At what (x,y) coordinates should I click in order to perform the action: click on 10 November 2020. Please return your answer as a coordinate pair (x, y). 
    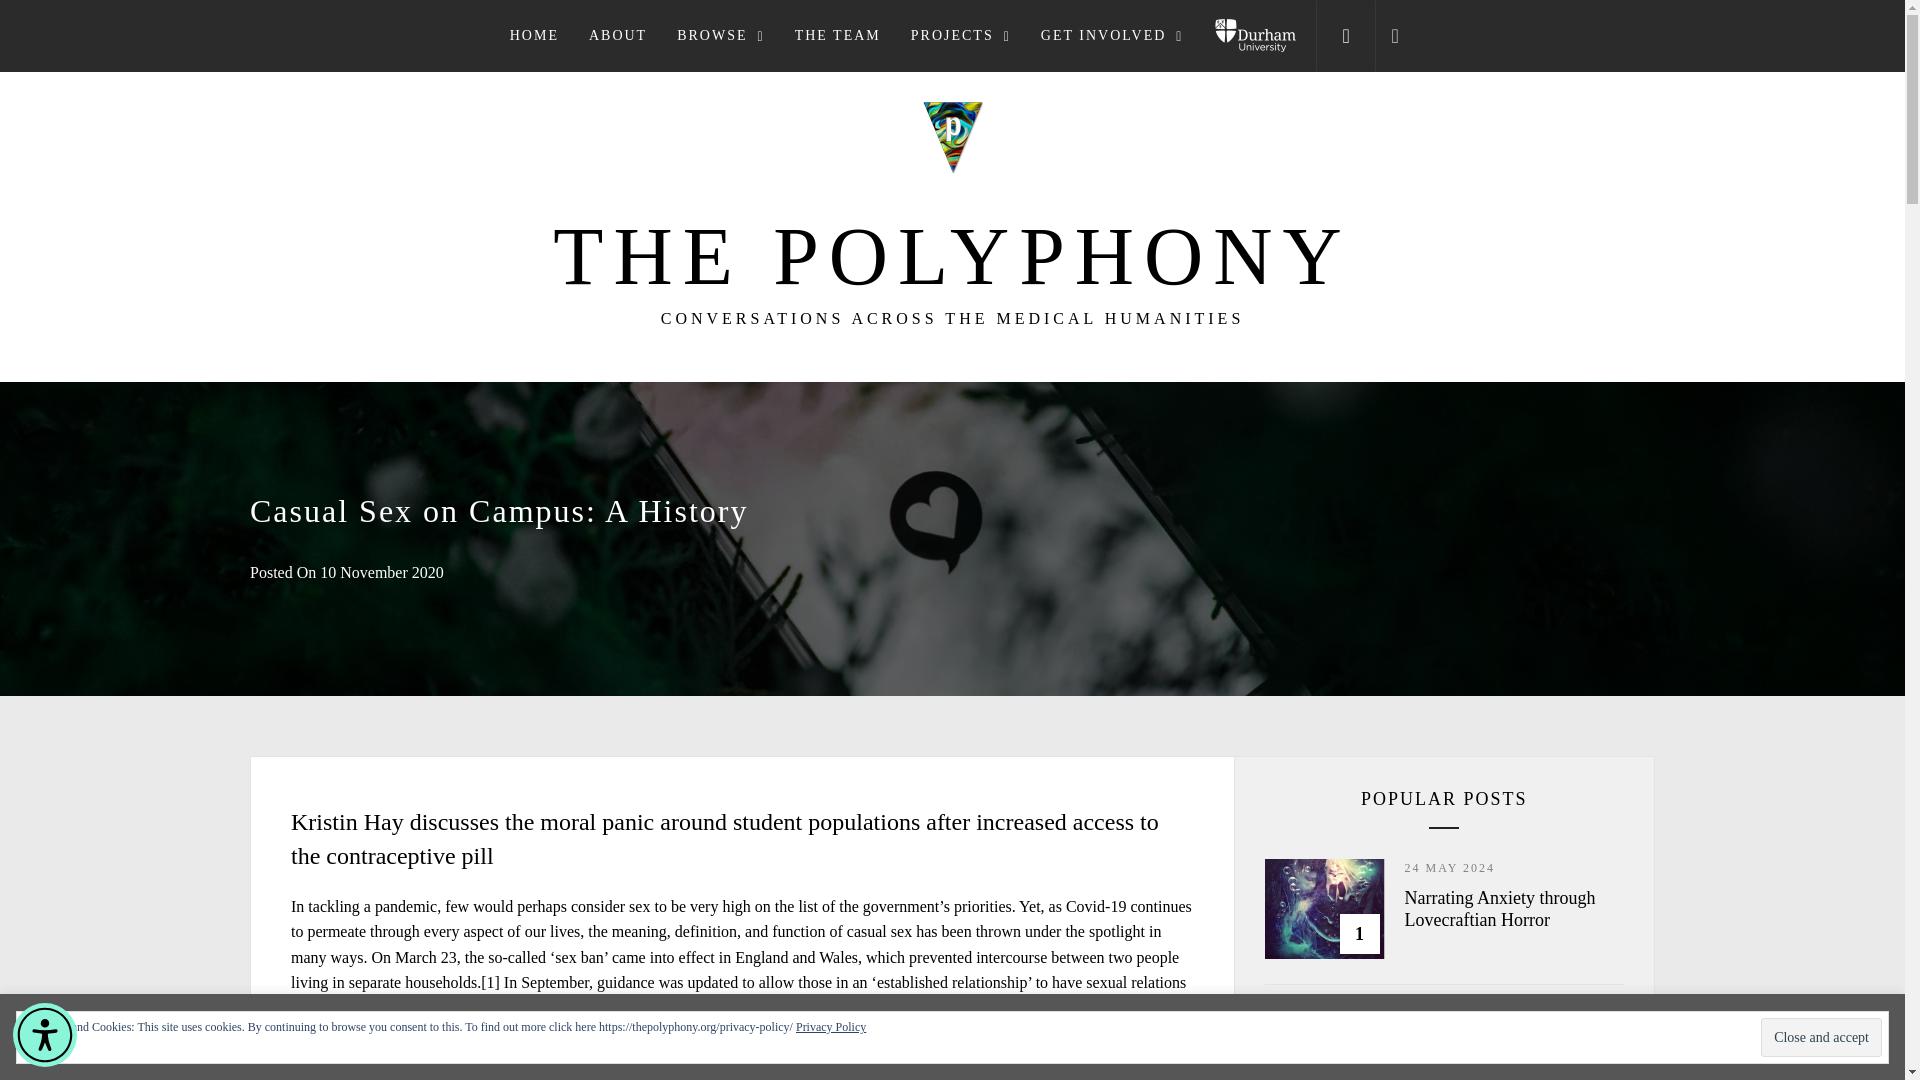
    Looking at the image, I should click on (382, 572).